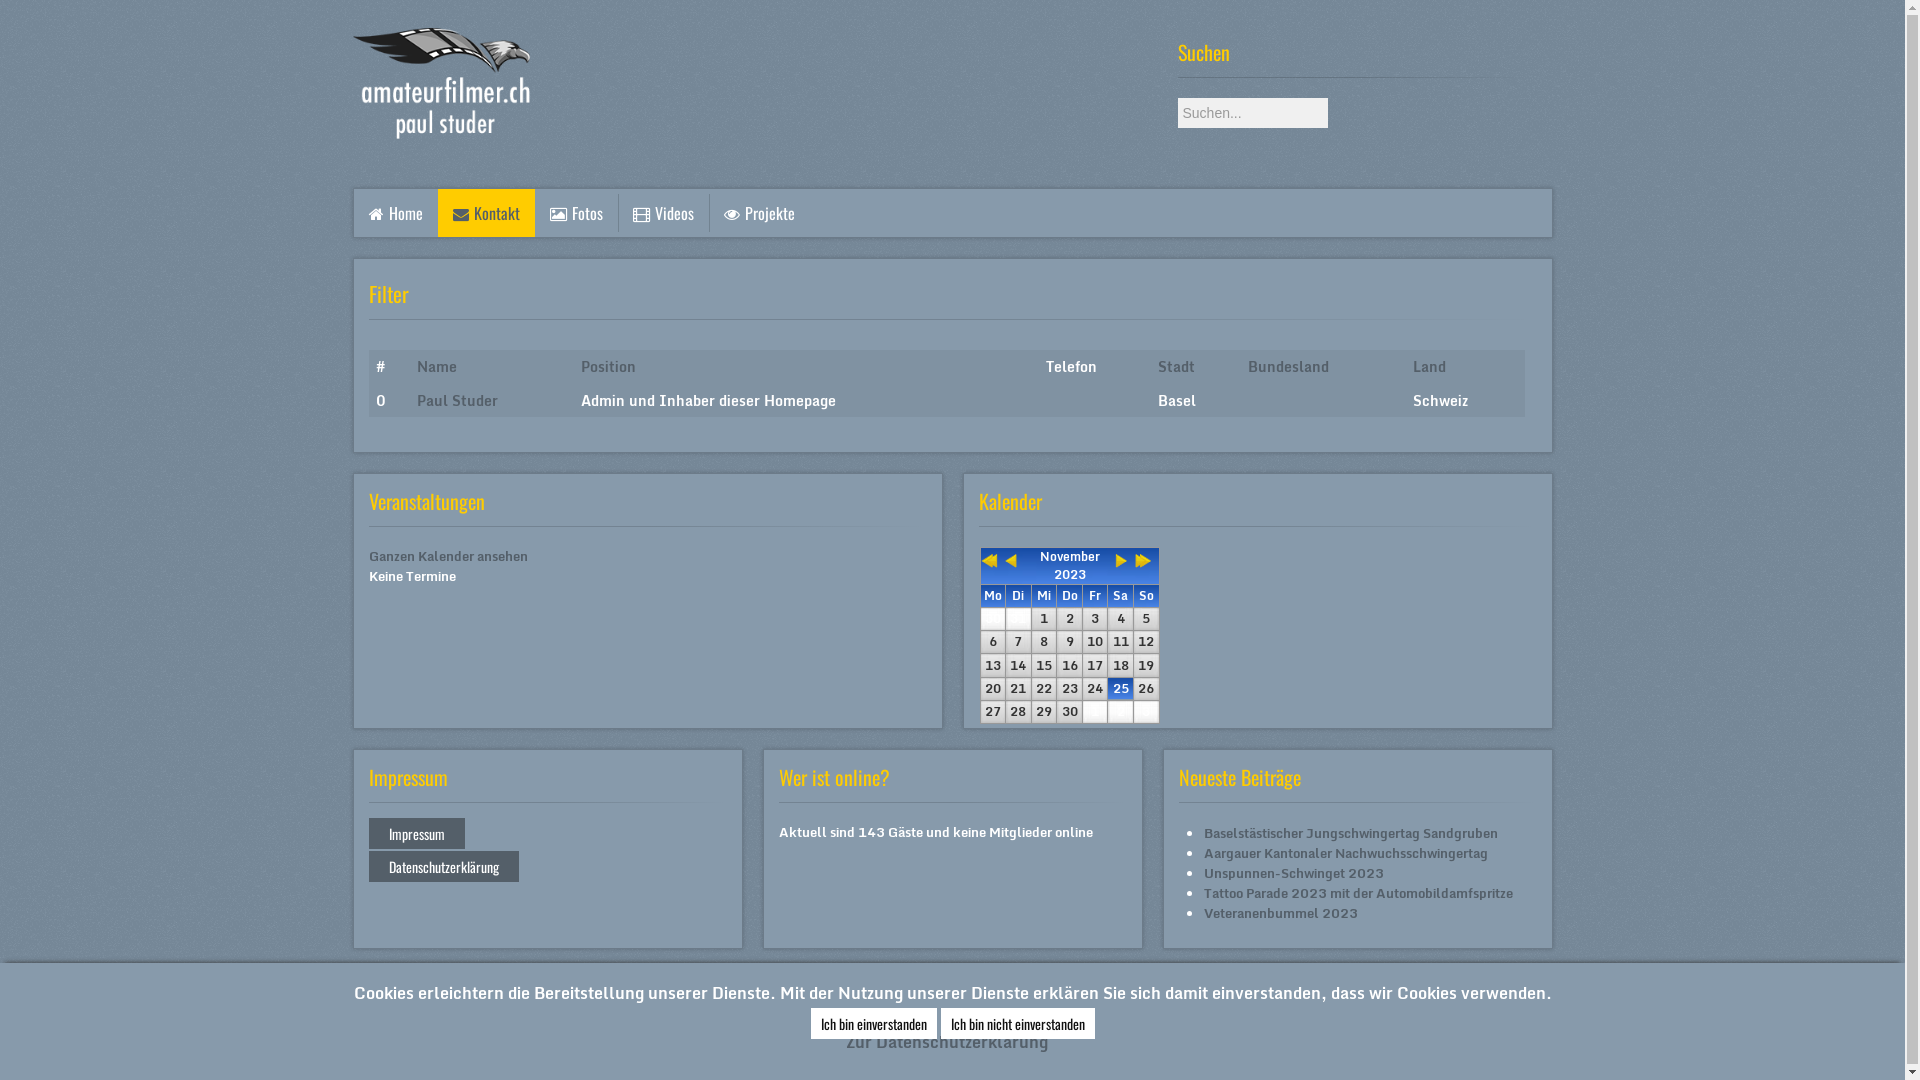 The width and height of the screenshot is (1920, 1080). Describe the element at coordinates (1018, 712) in the screenshot. I see `28` at that location.